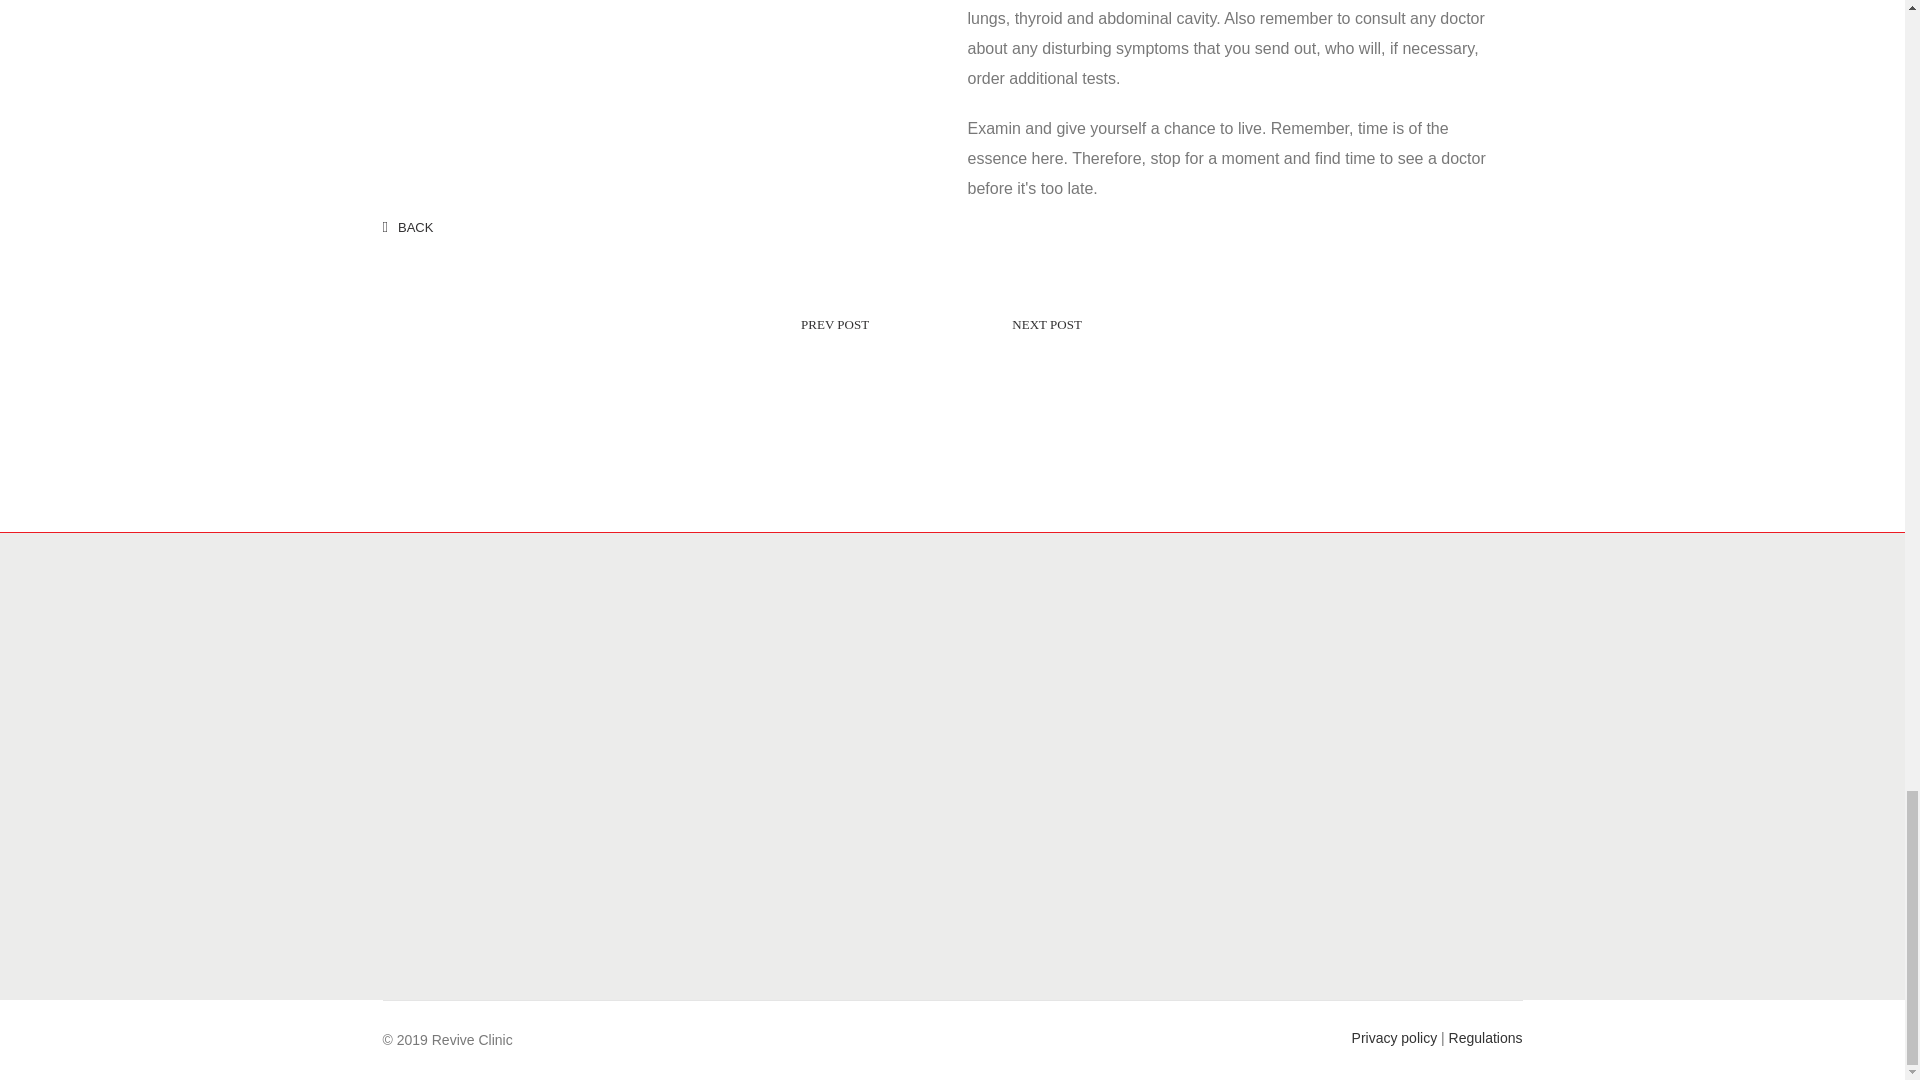  Describe the element at coordinates (408, 228) in the screenshot. I see `BACK` at that location.